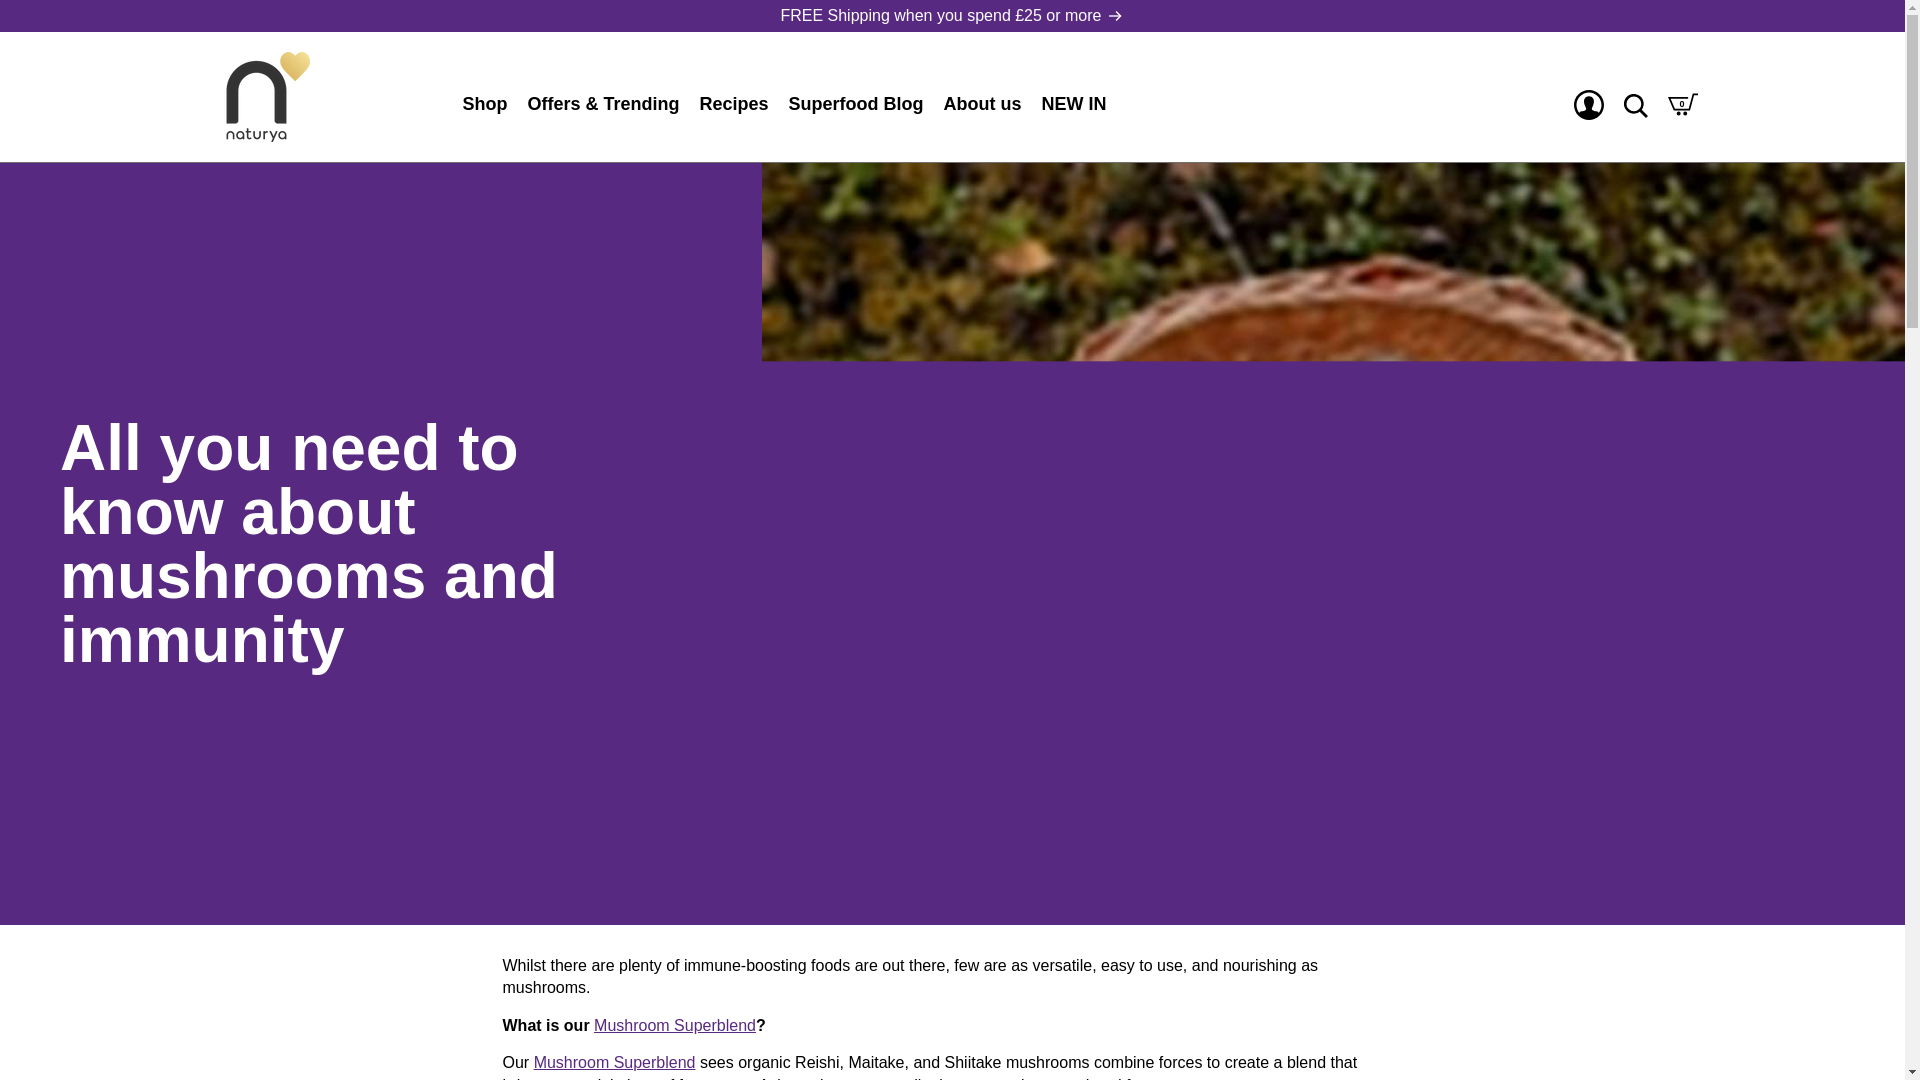  Describe the element at coordinates (485, 104) in the screenshot. I see `Shop` at that location.